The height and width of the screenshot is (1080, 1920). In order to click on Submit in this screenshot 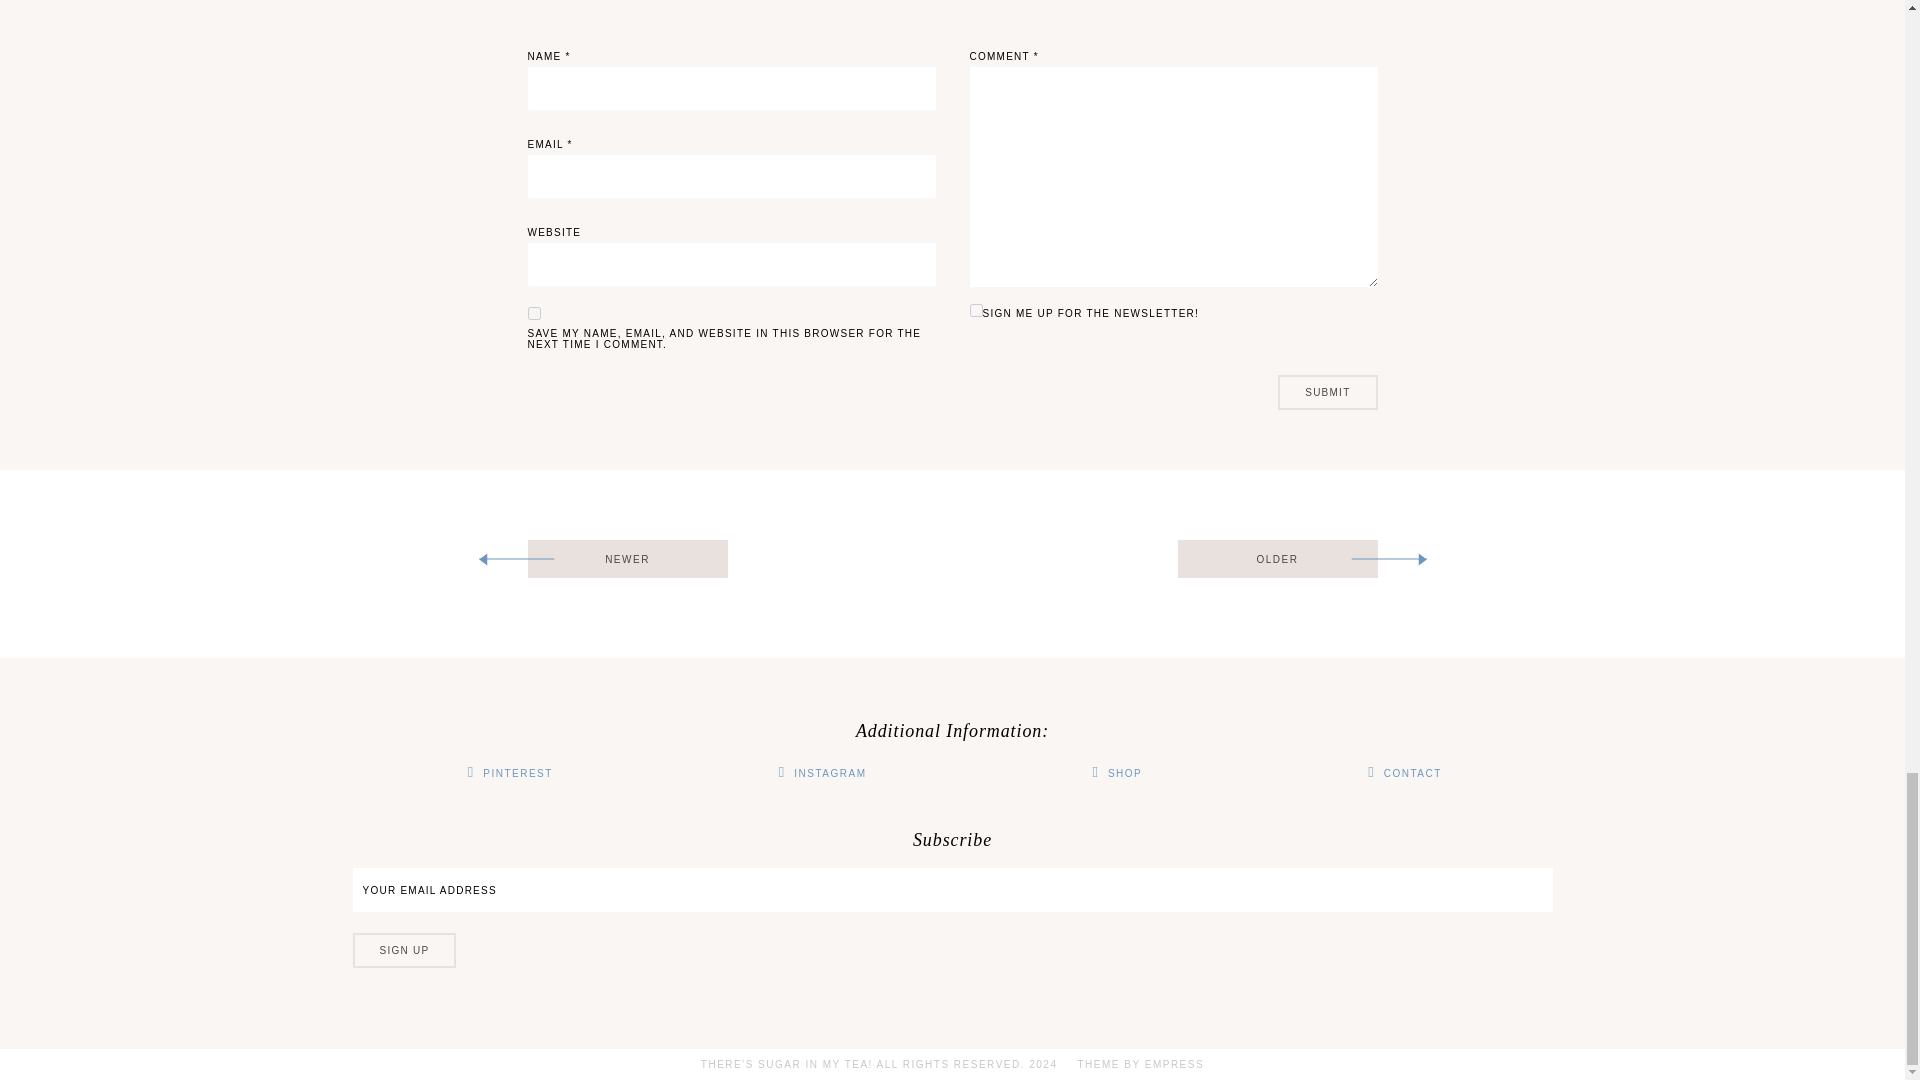, I will do `click(1327, 392)`.